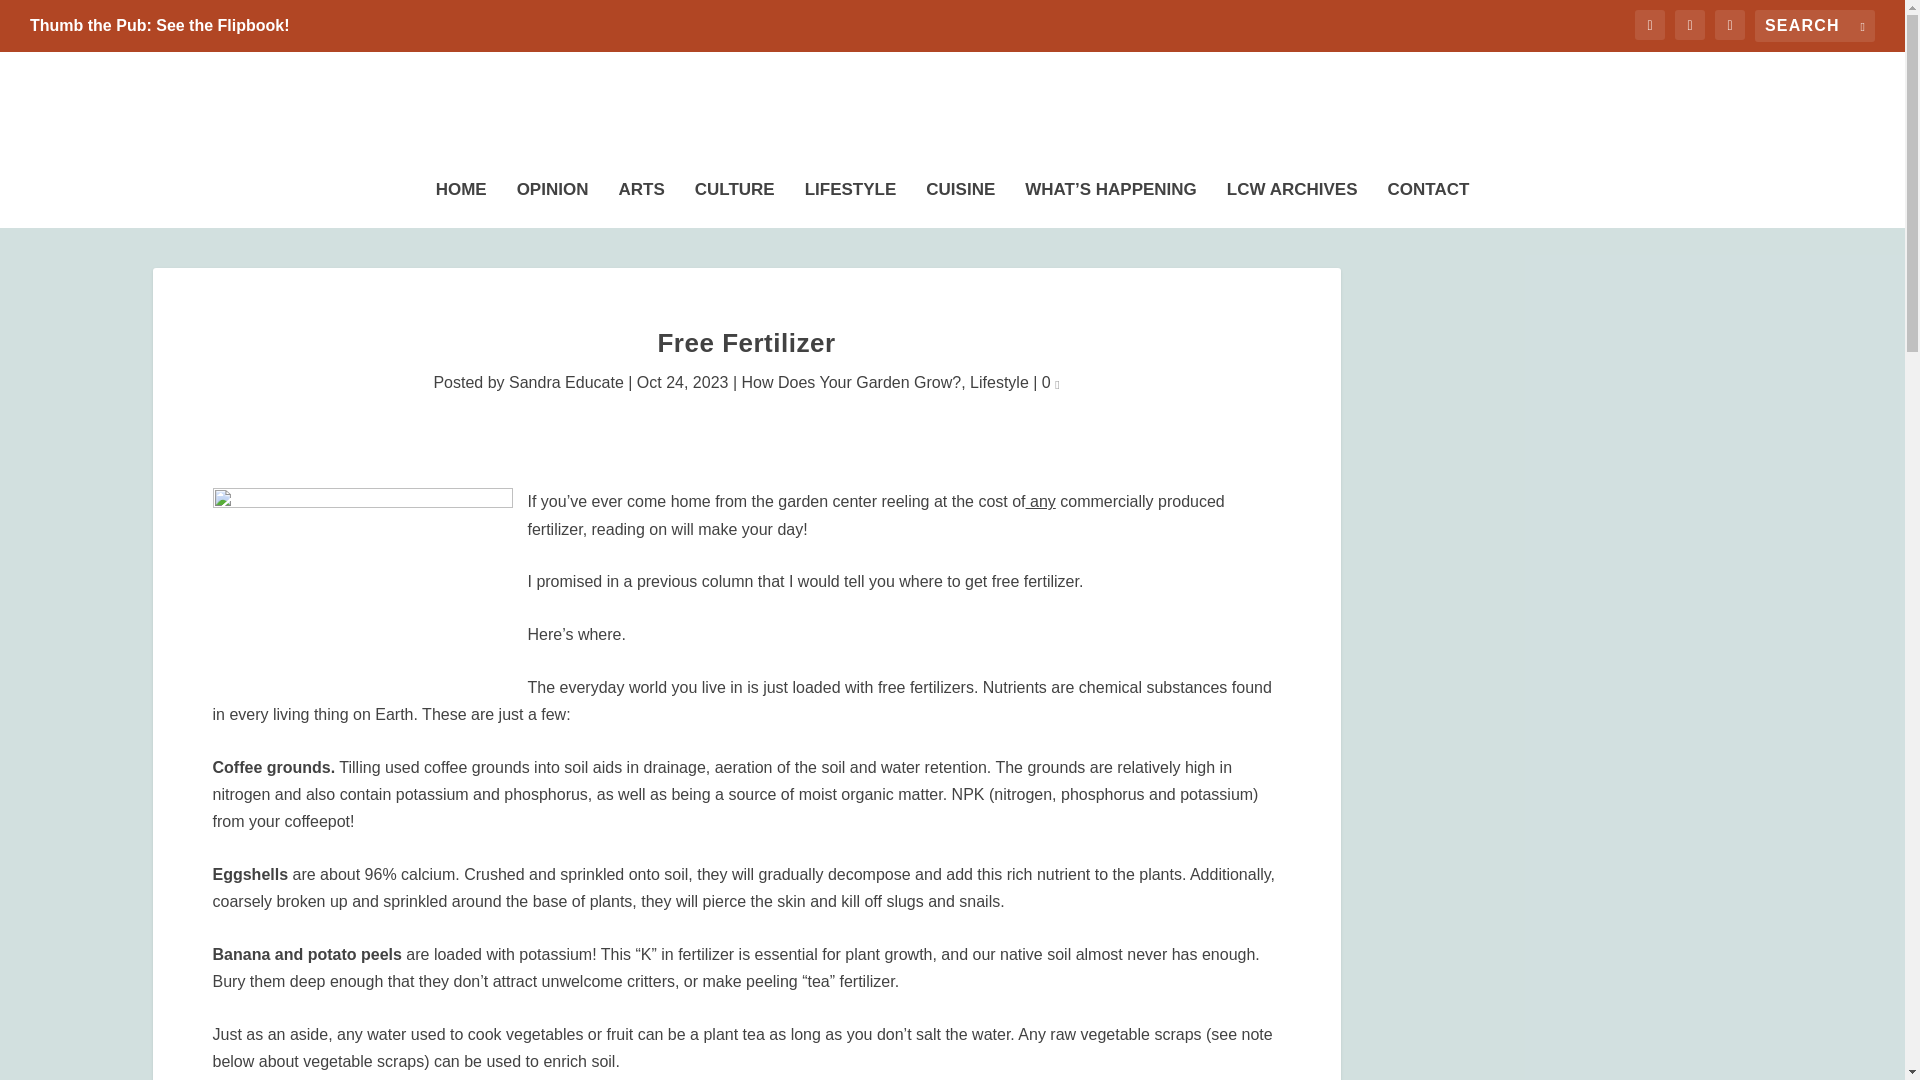 The image size is (1920, 1080). Describe the element at coordinates (1056, 384) in the screenshot. I see `comment count` at that location.